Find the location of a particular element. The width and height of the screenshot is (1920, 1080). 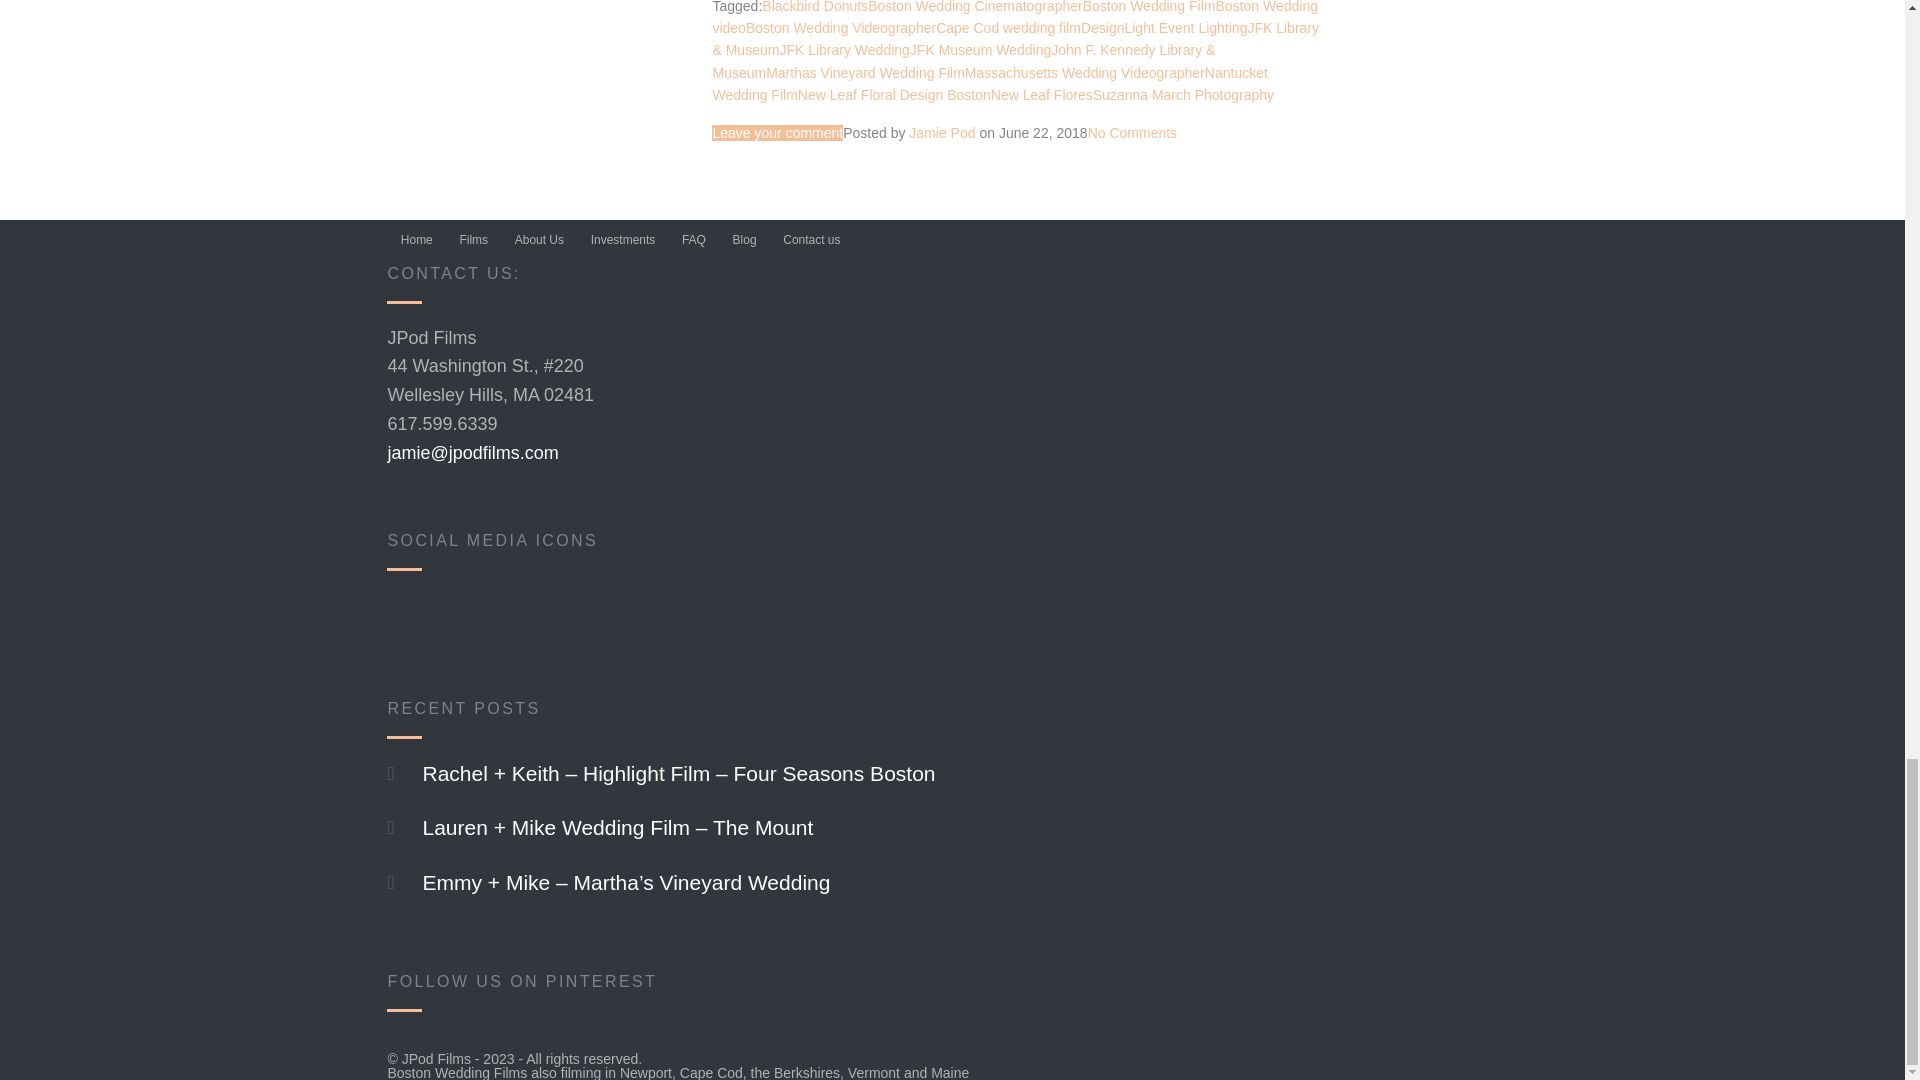

View all posts by Jamie Pod is located at coordinates (942, 133).